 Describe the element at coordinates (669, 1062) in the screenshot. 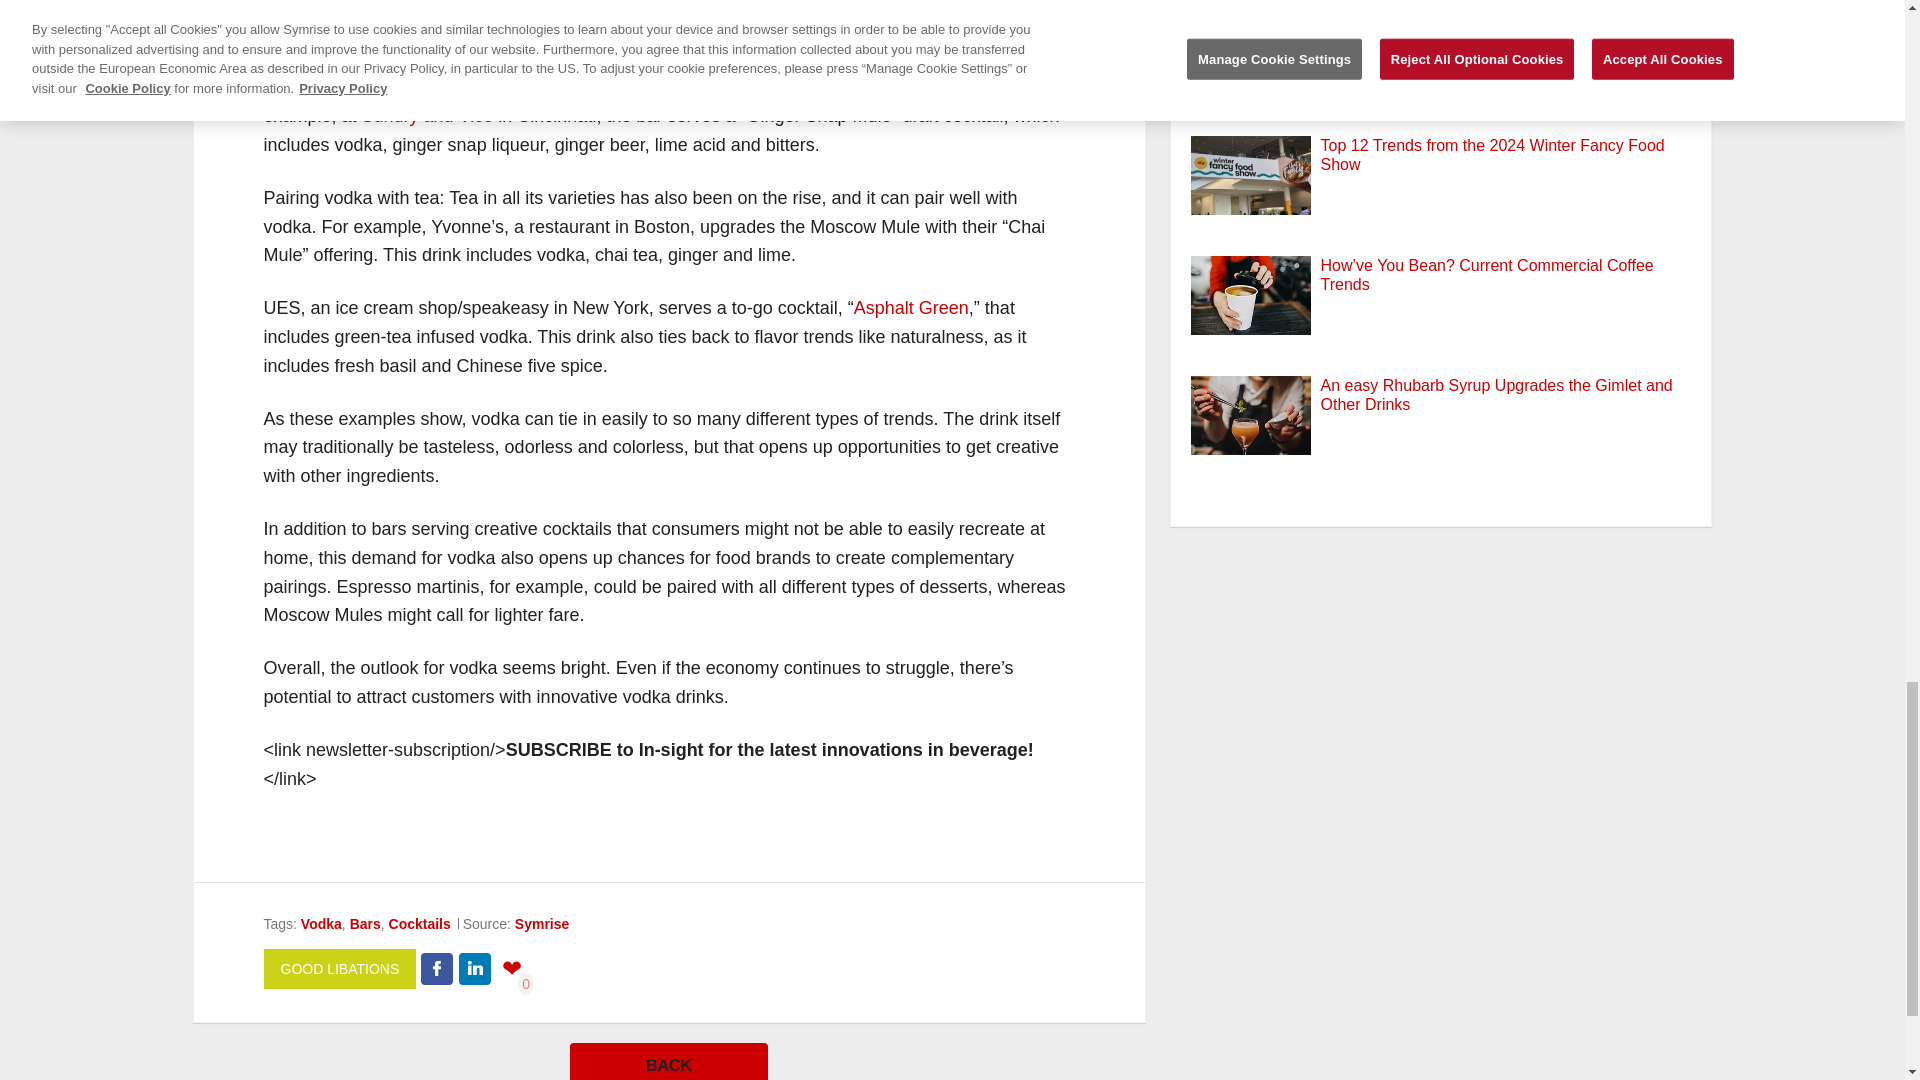

I see `BACK` at that location.